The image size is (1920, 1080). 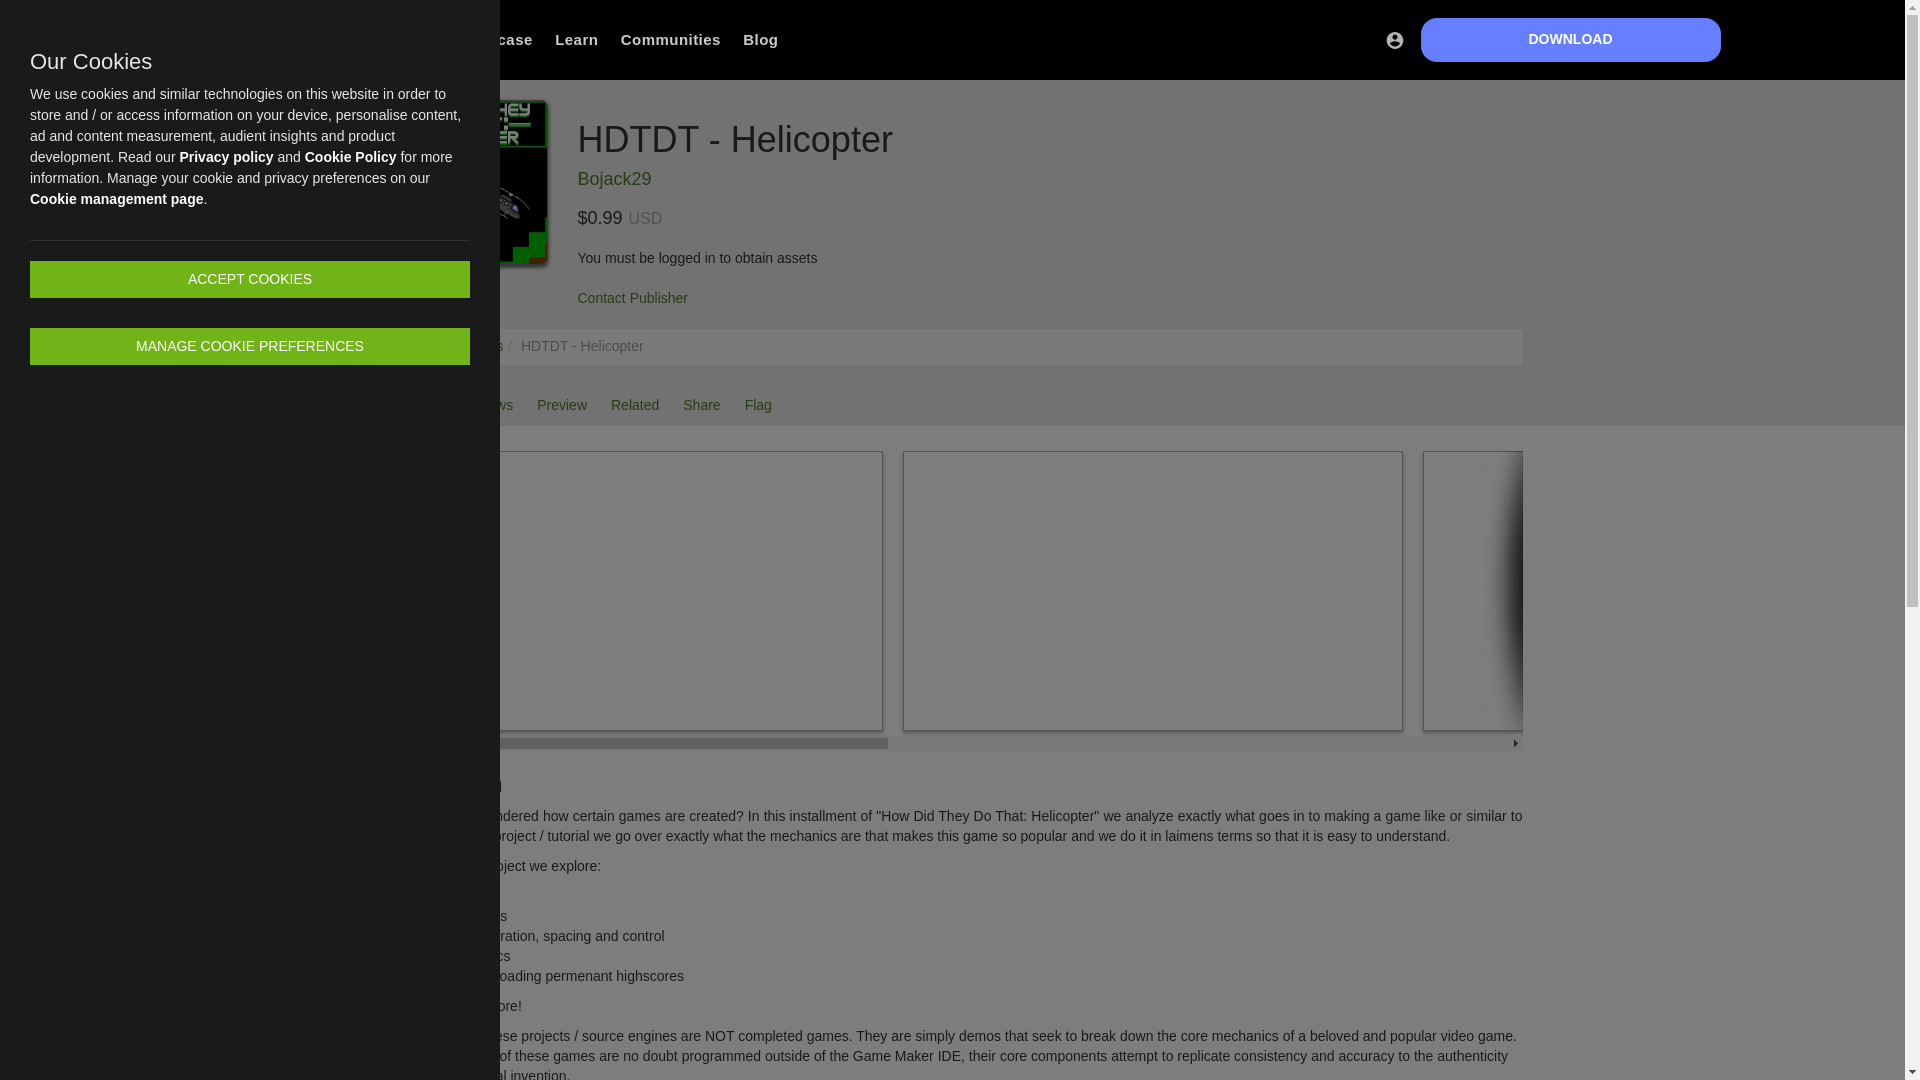 I want to click on Showcase, so click(x=493, y=40).